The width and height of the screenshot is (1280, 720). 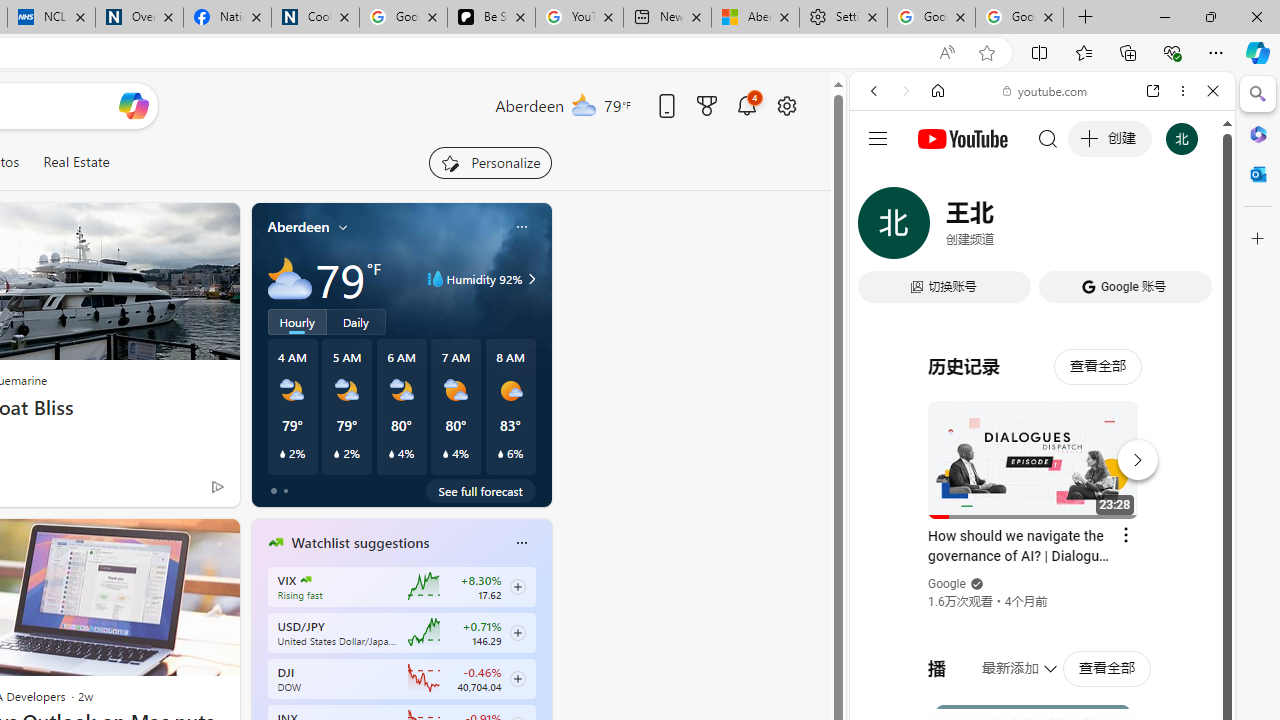 What do you see at coordinates (356, 321) in the screenshot?
I see `Daily` at bounding box center [356, 321].